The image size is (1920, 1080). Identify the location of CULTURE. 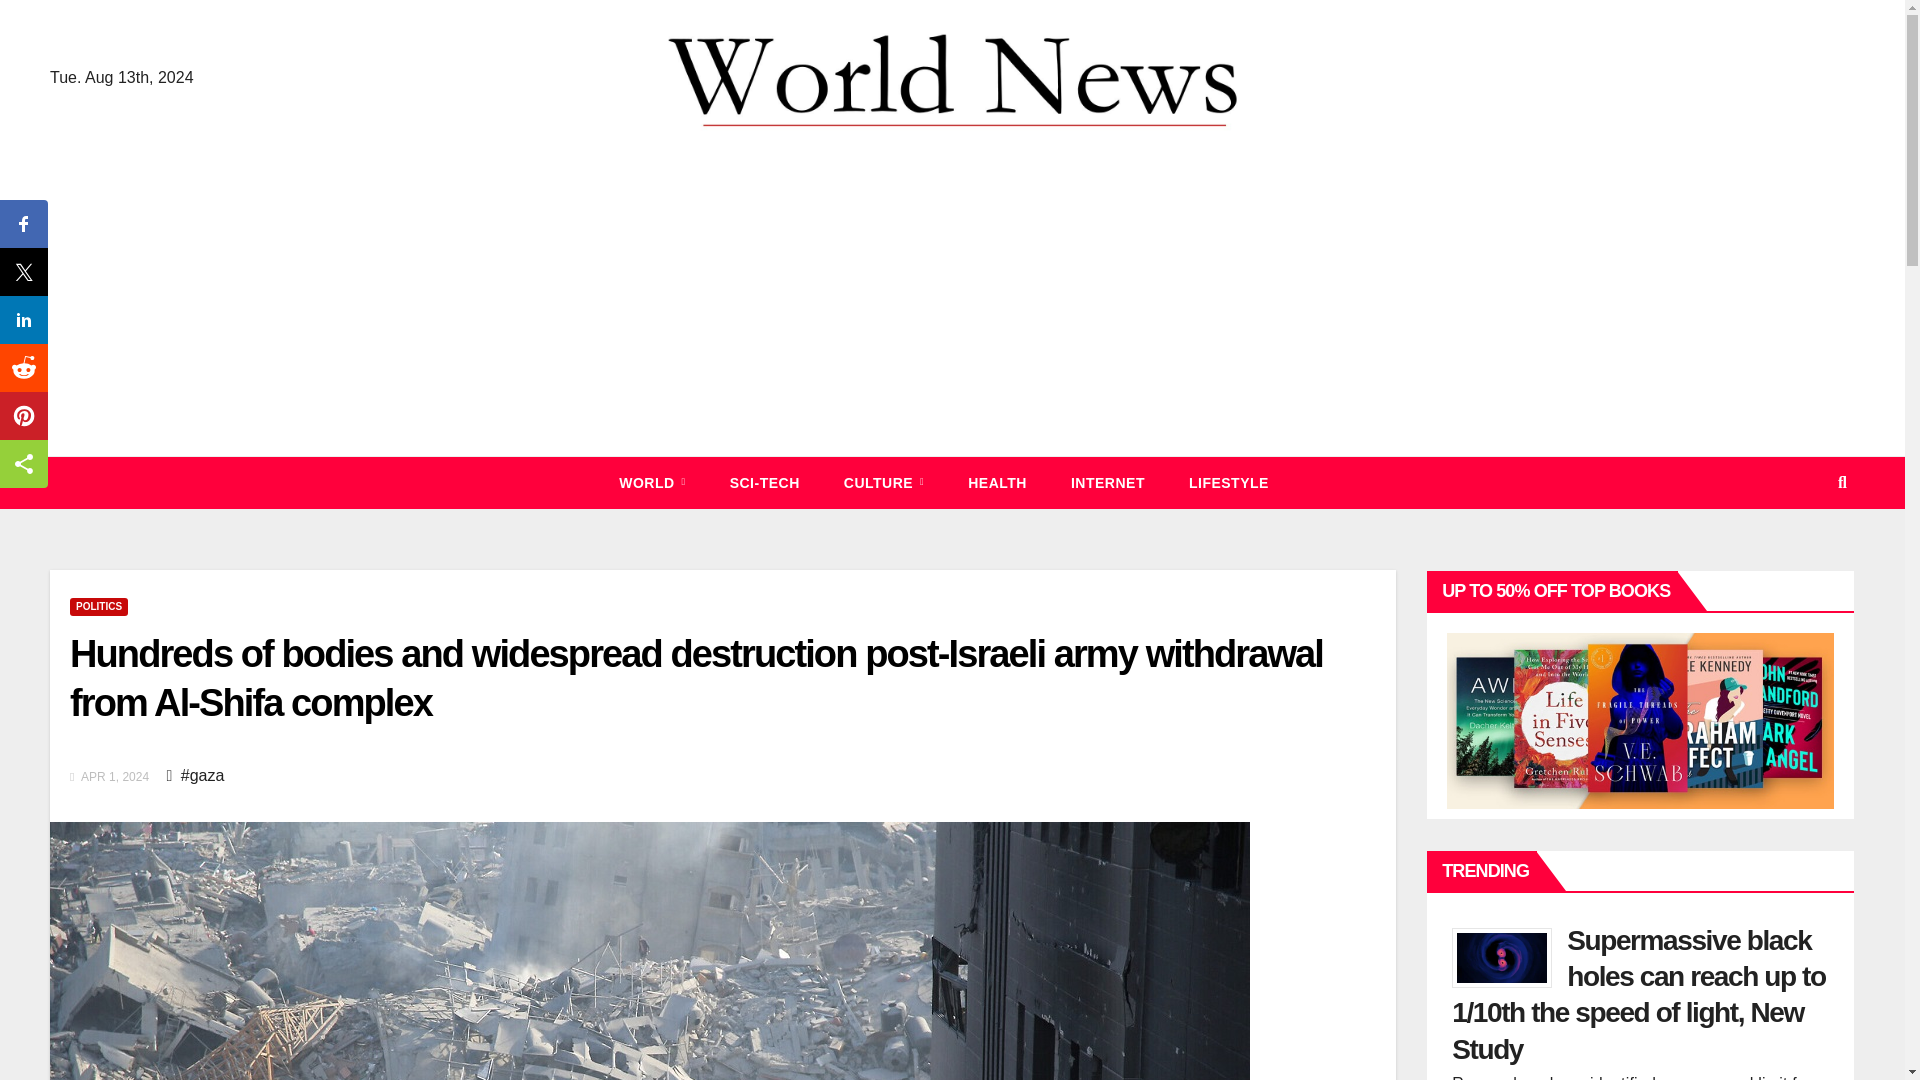
(884, 482).